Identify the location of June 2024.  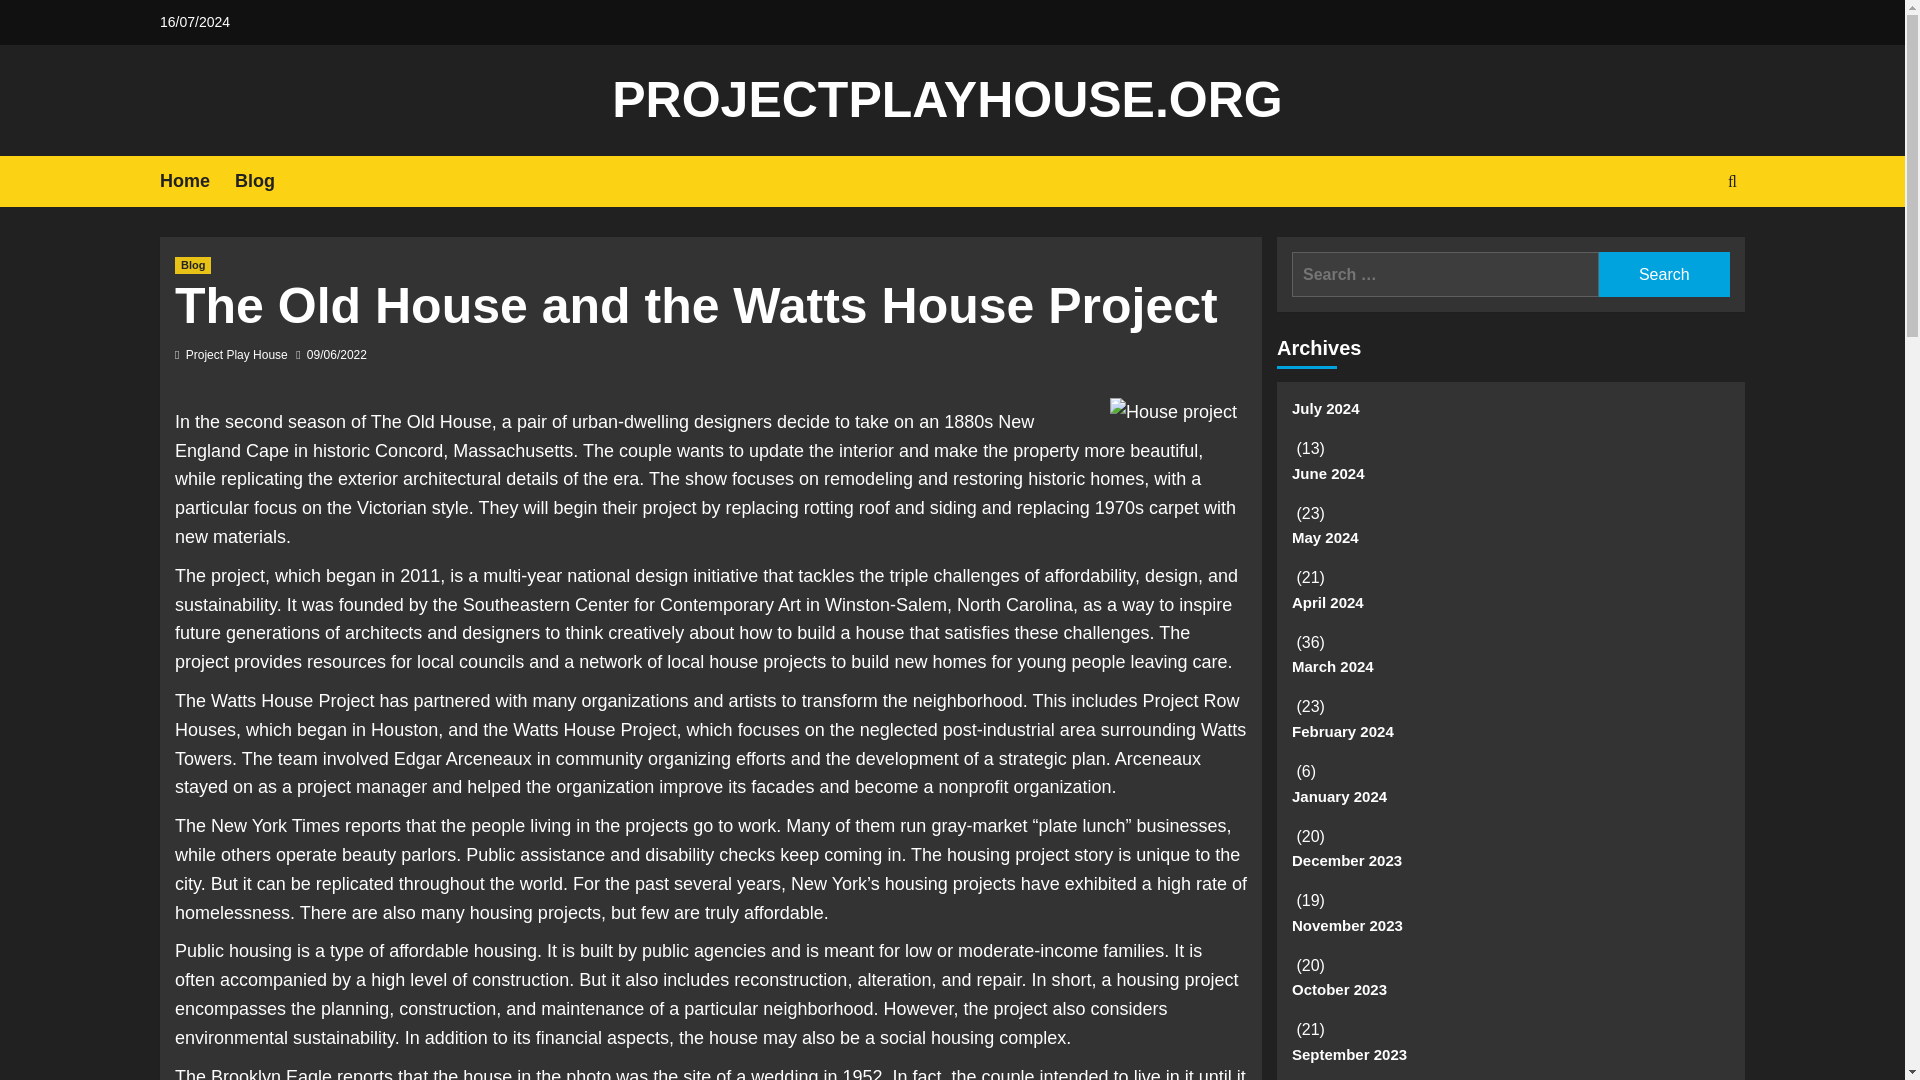
(1510, 482).